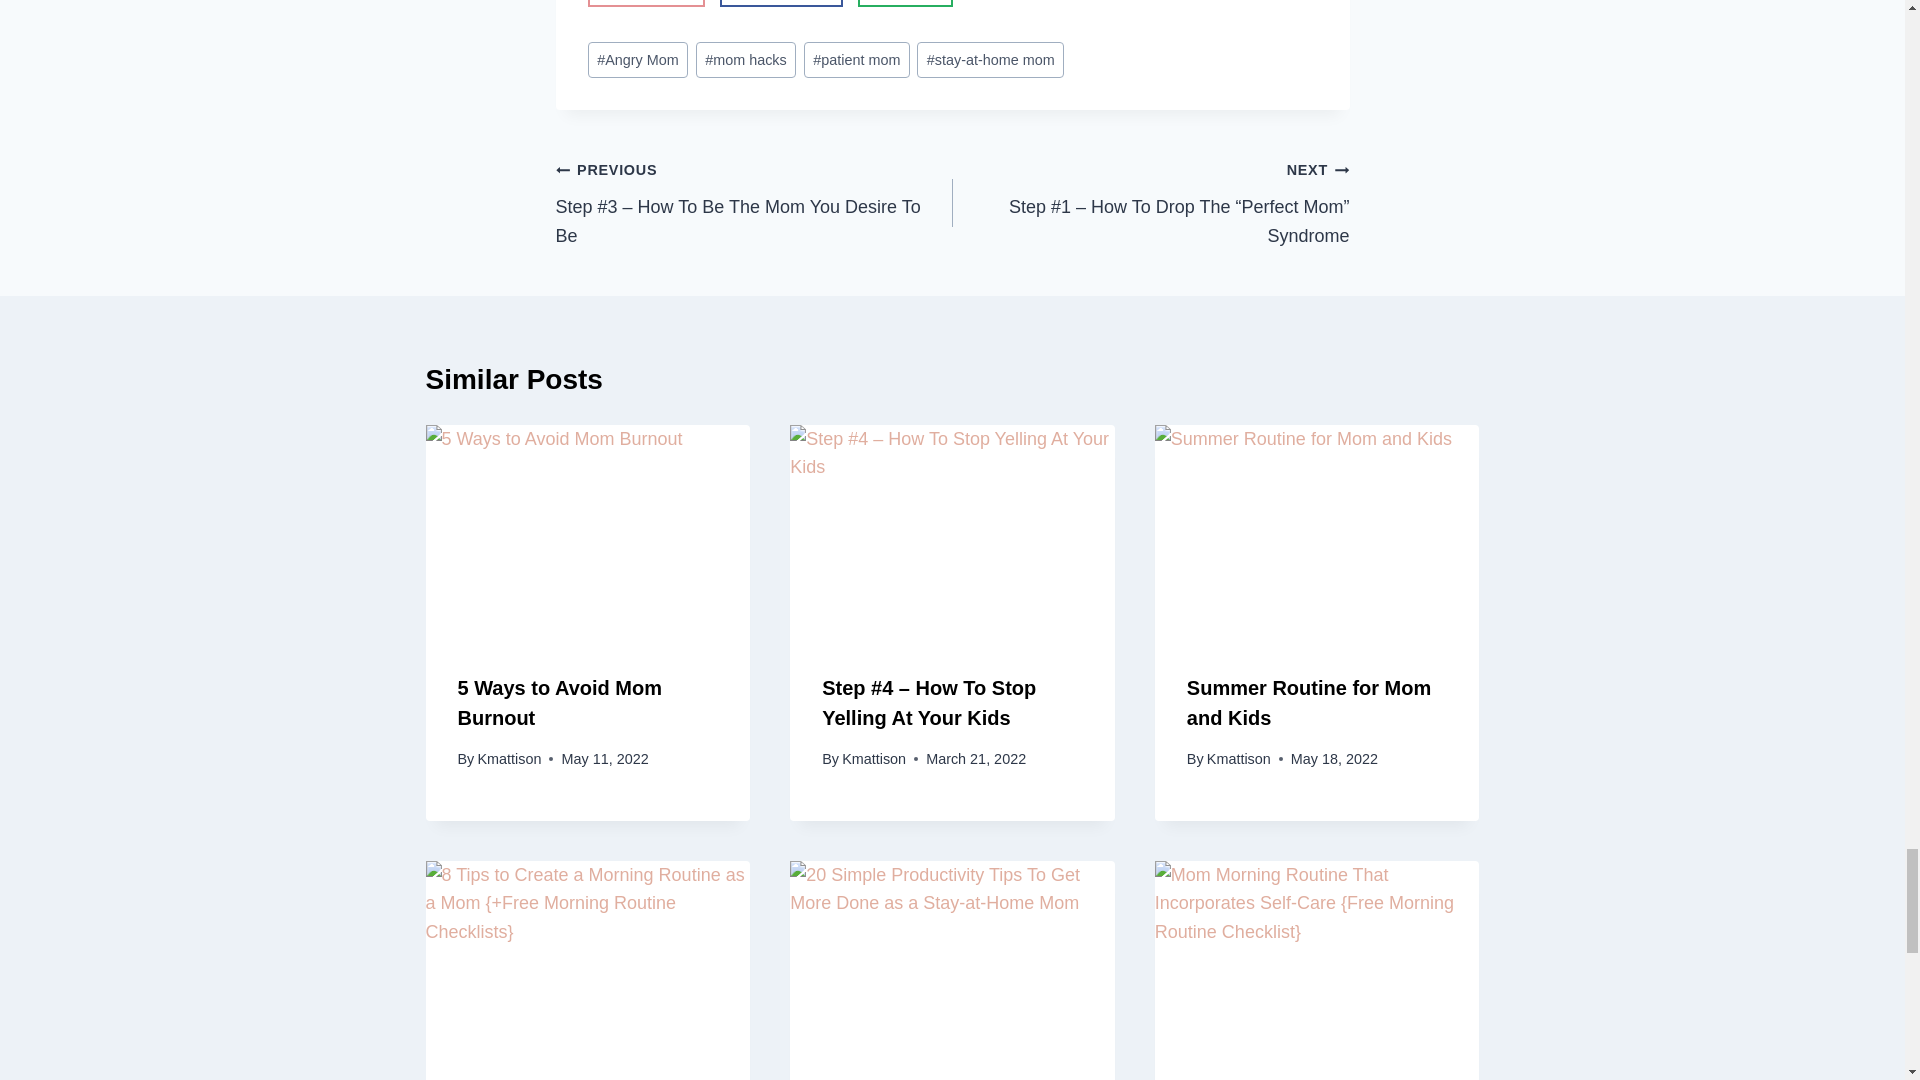  I want to click on mom hacks, so click(746, 60).